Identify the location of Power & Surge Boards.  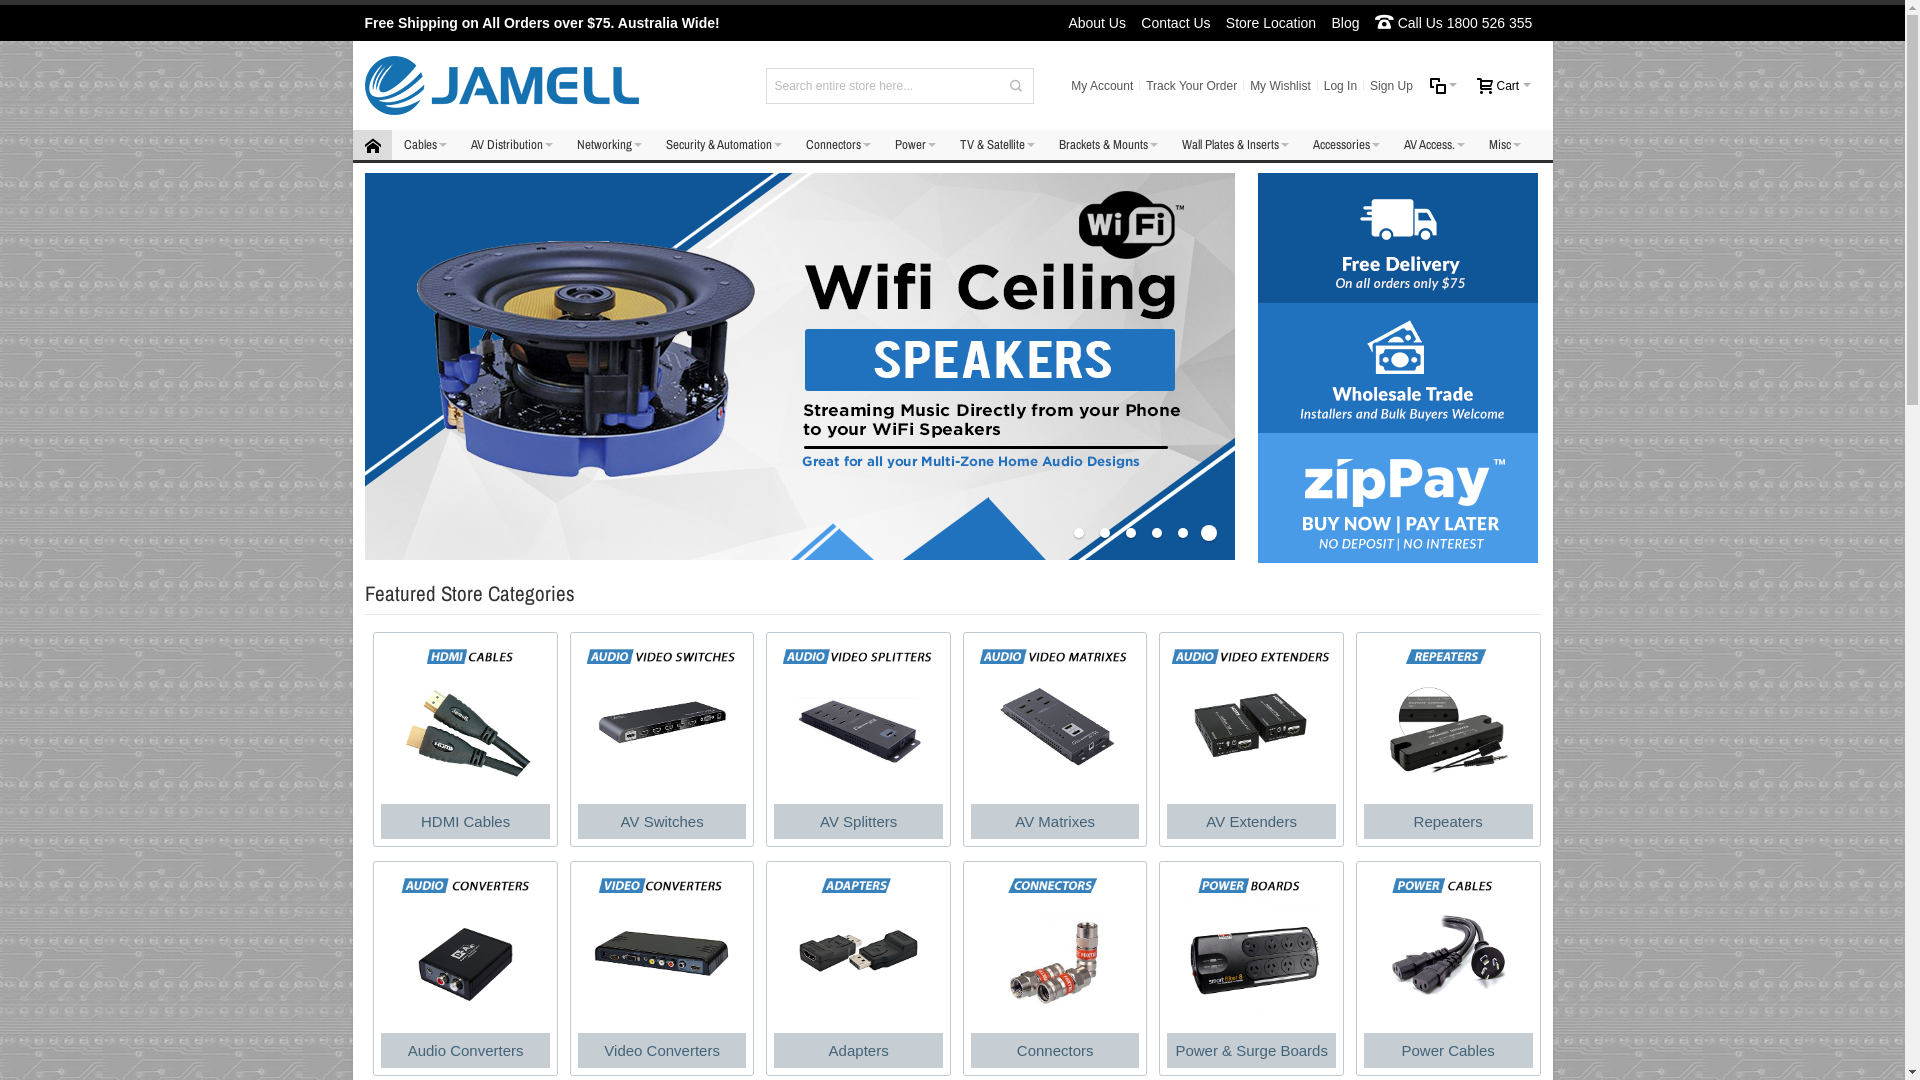
(1252, 970).